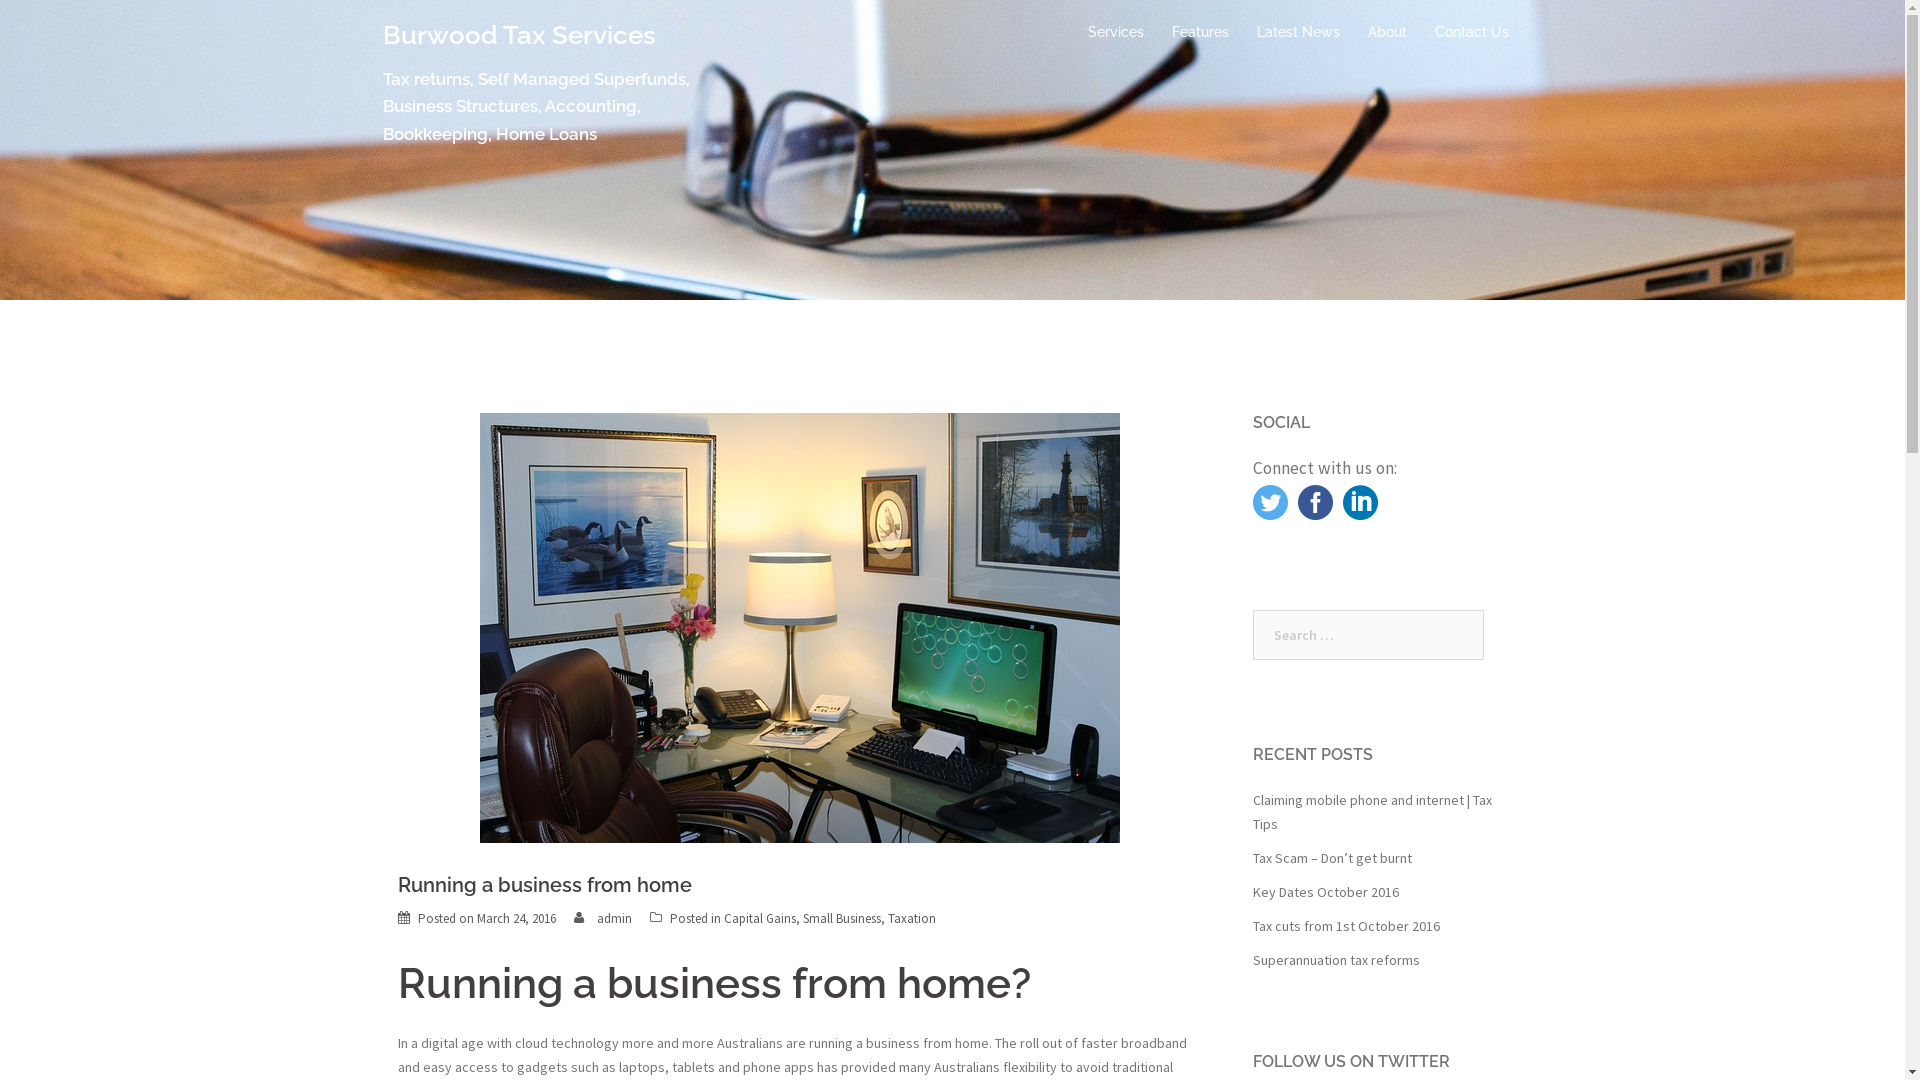 This screenshot has width=1920, height=1080. Describe the element at coordinates (1346, 926) in the screenshot. I see `Tax cuts from 1st October 2016` at that location.